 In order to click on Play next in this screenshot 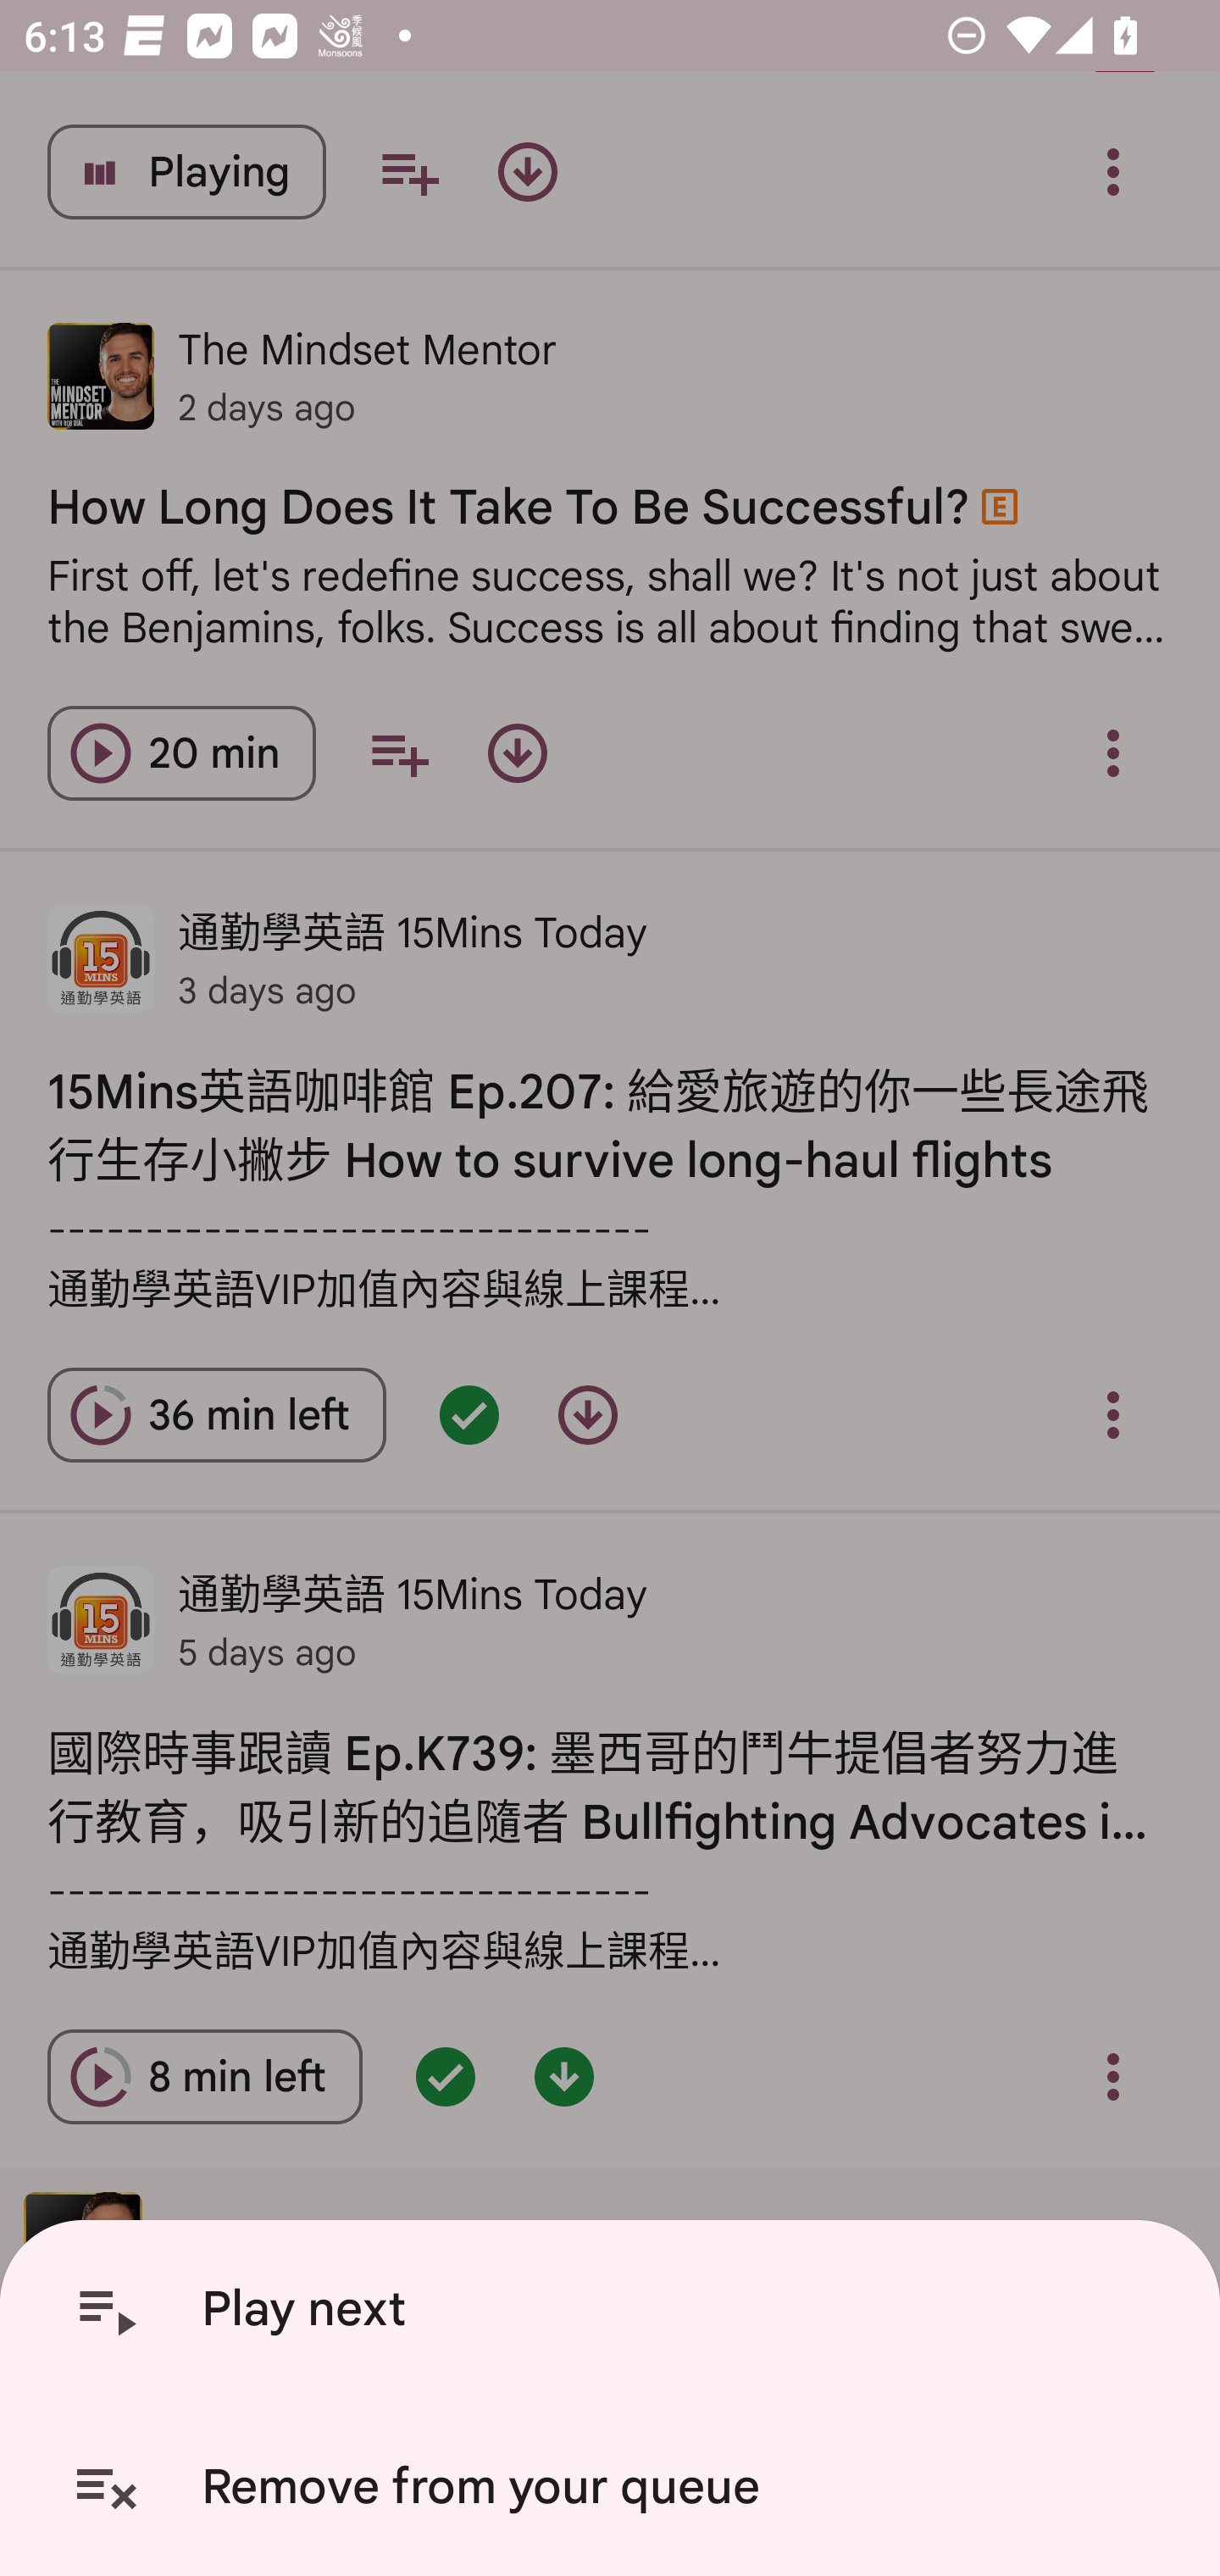, I will do `click(616, 2309)`.